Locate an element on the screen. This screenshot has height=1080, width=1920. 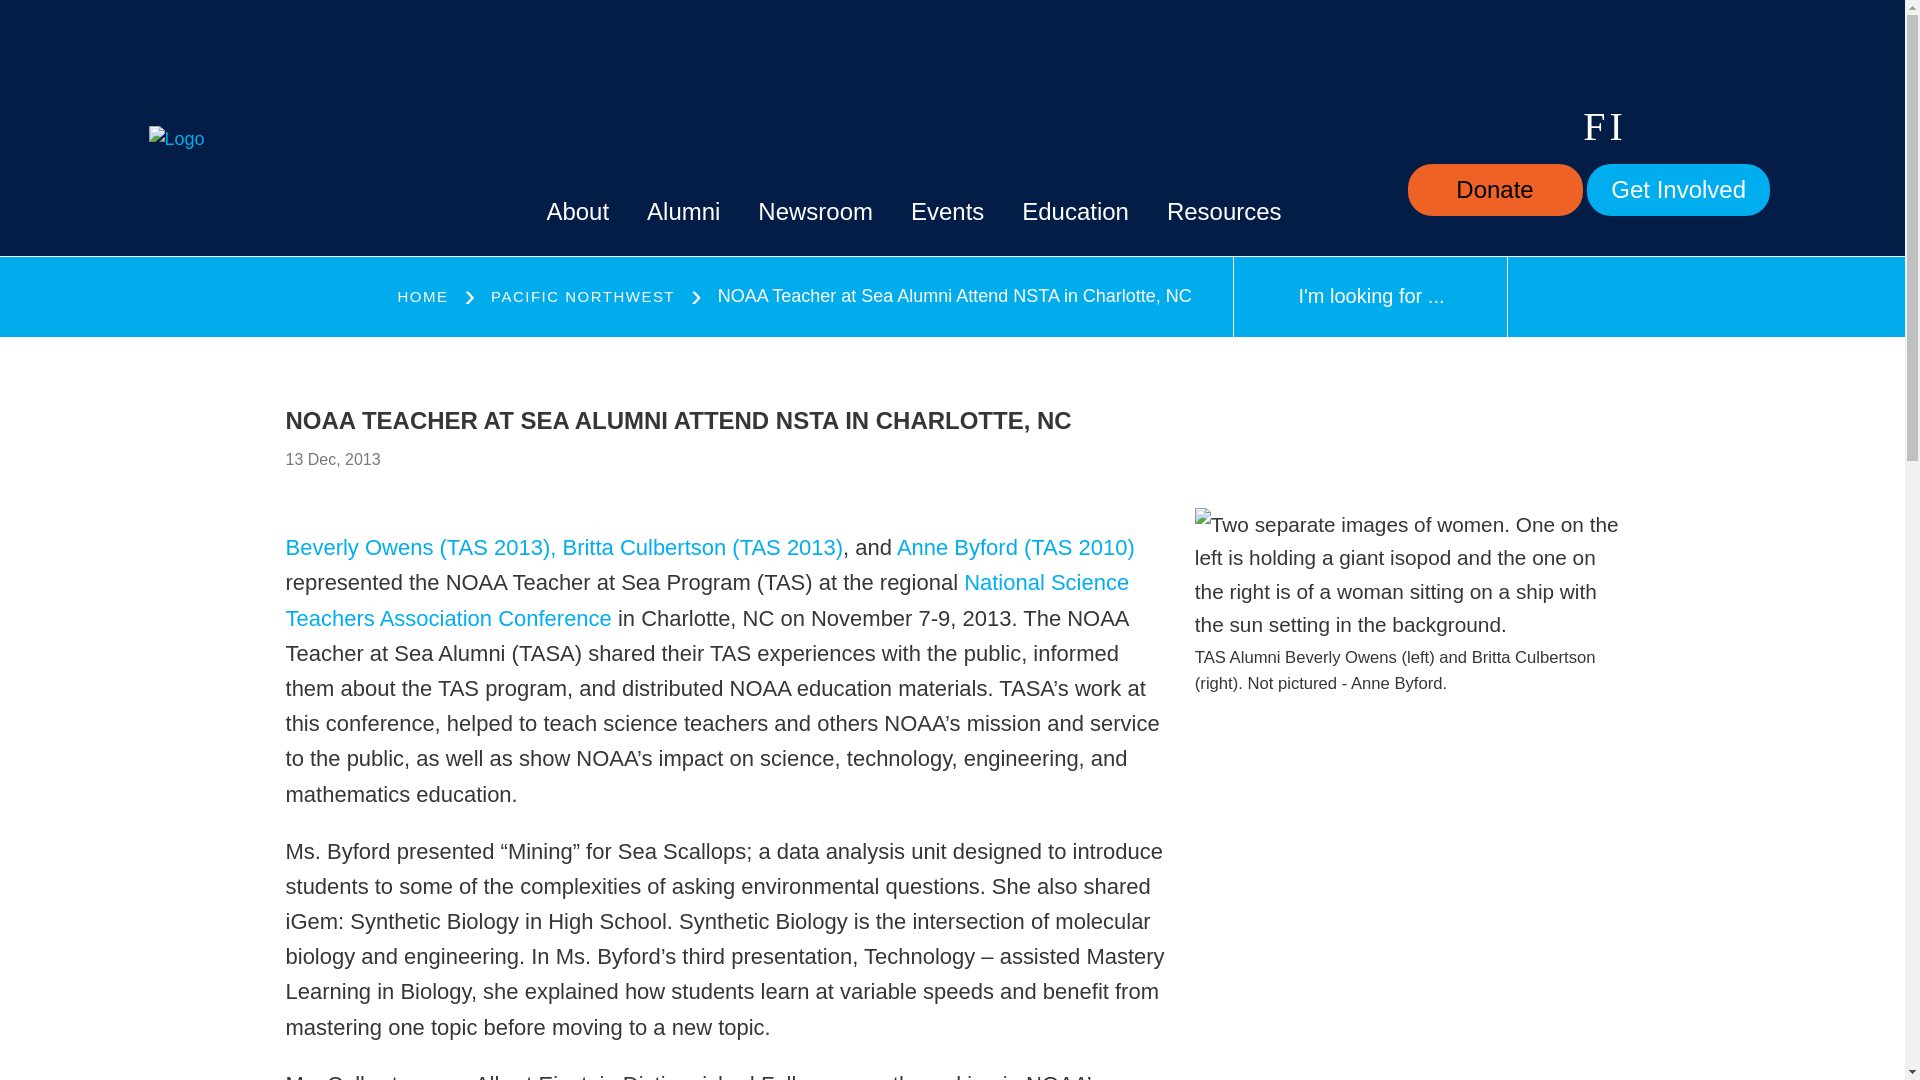
Education is located at coordinates (1074, 212).